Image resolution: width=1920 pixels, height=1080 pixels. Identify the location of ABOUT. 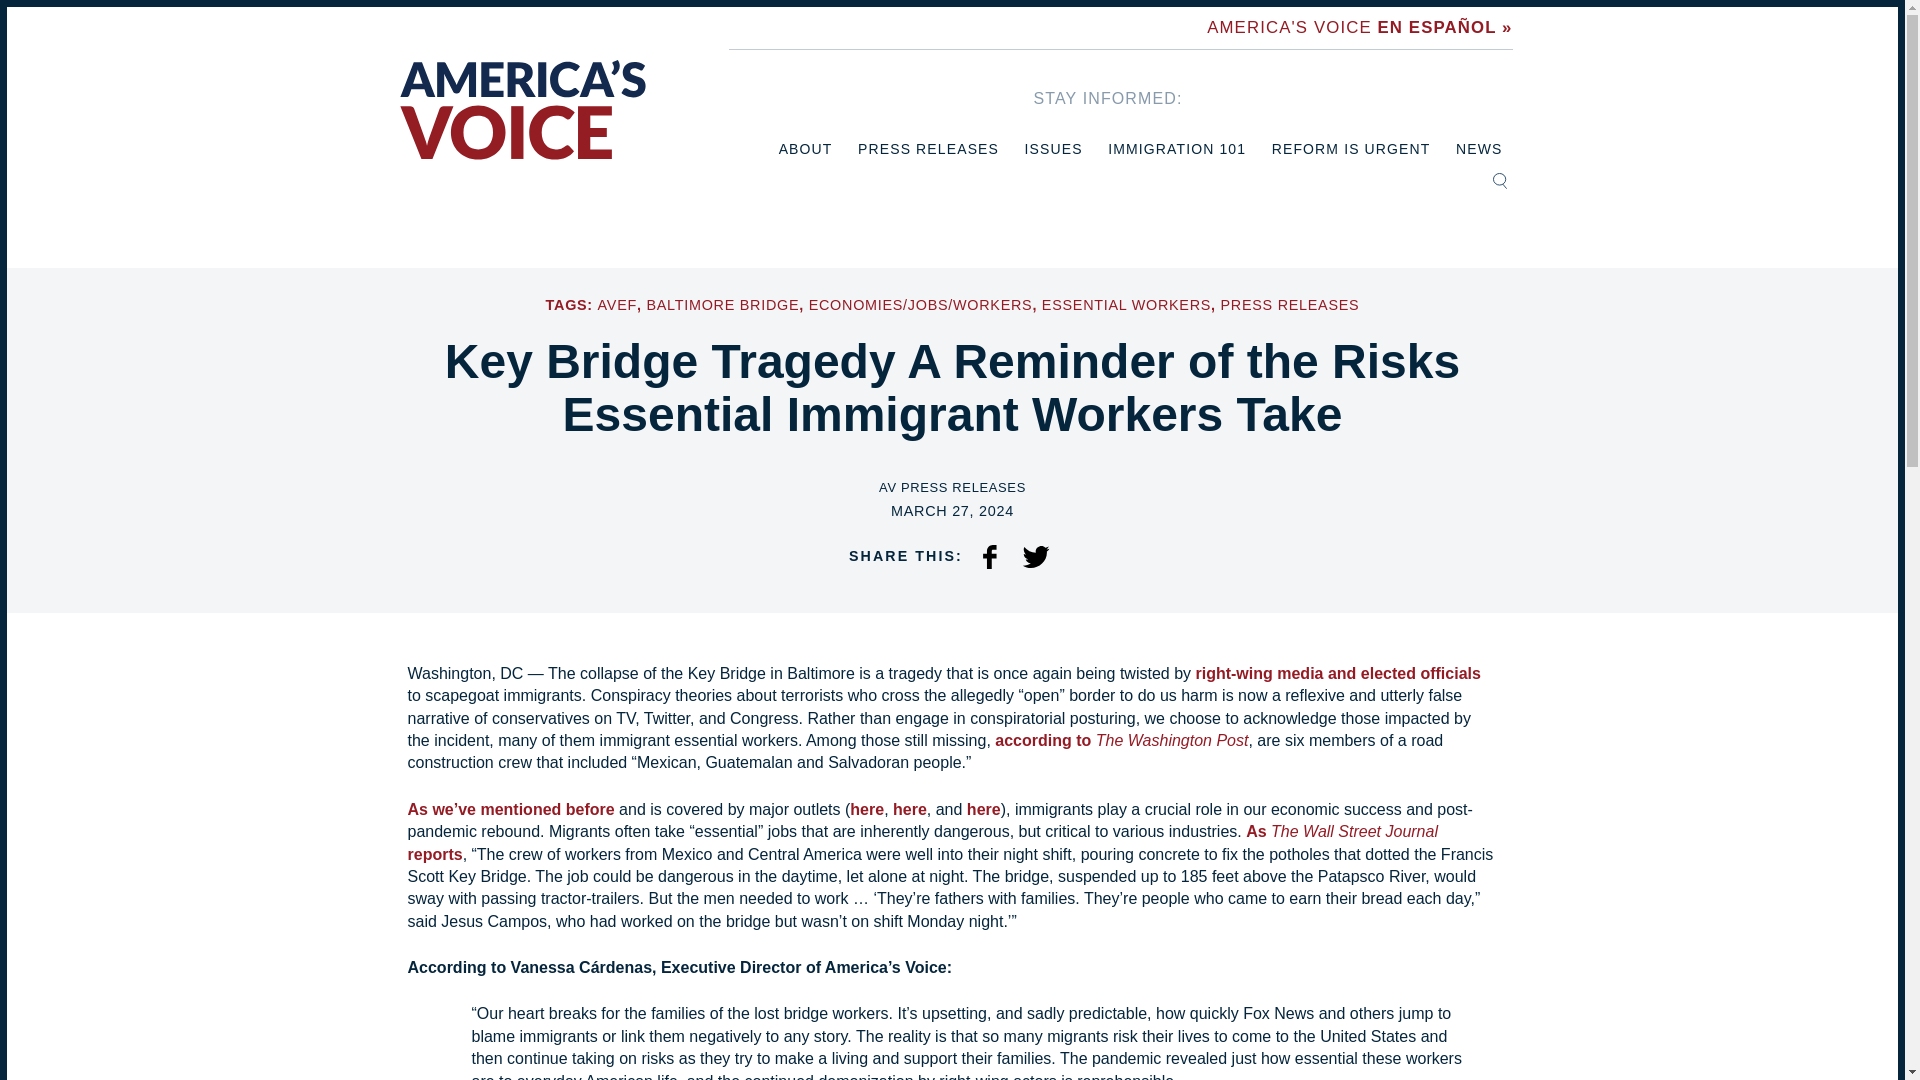
(806, 149).